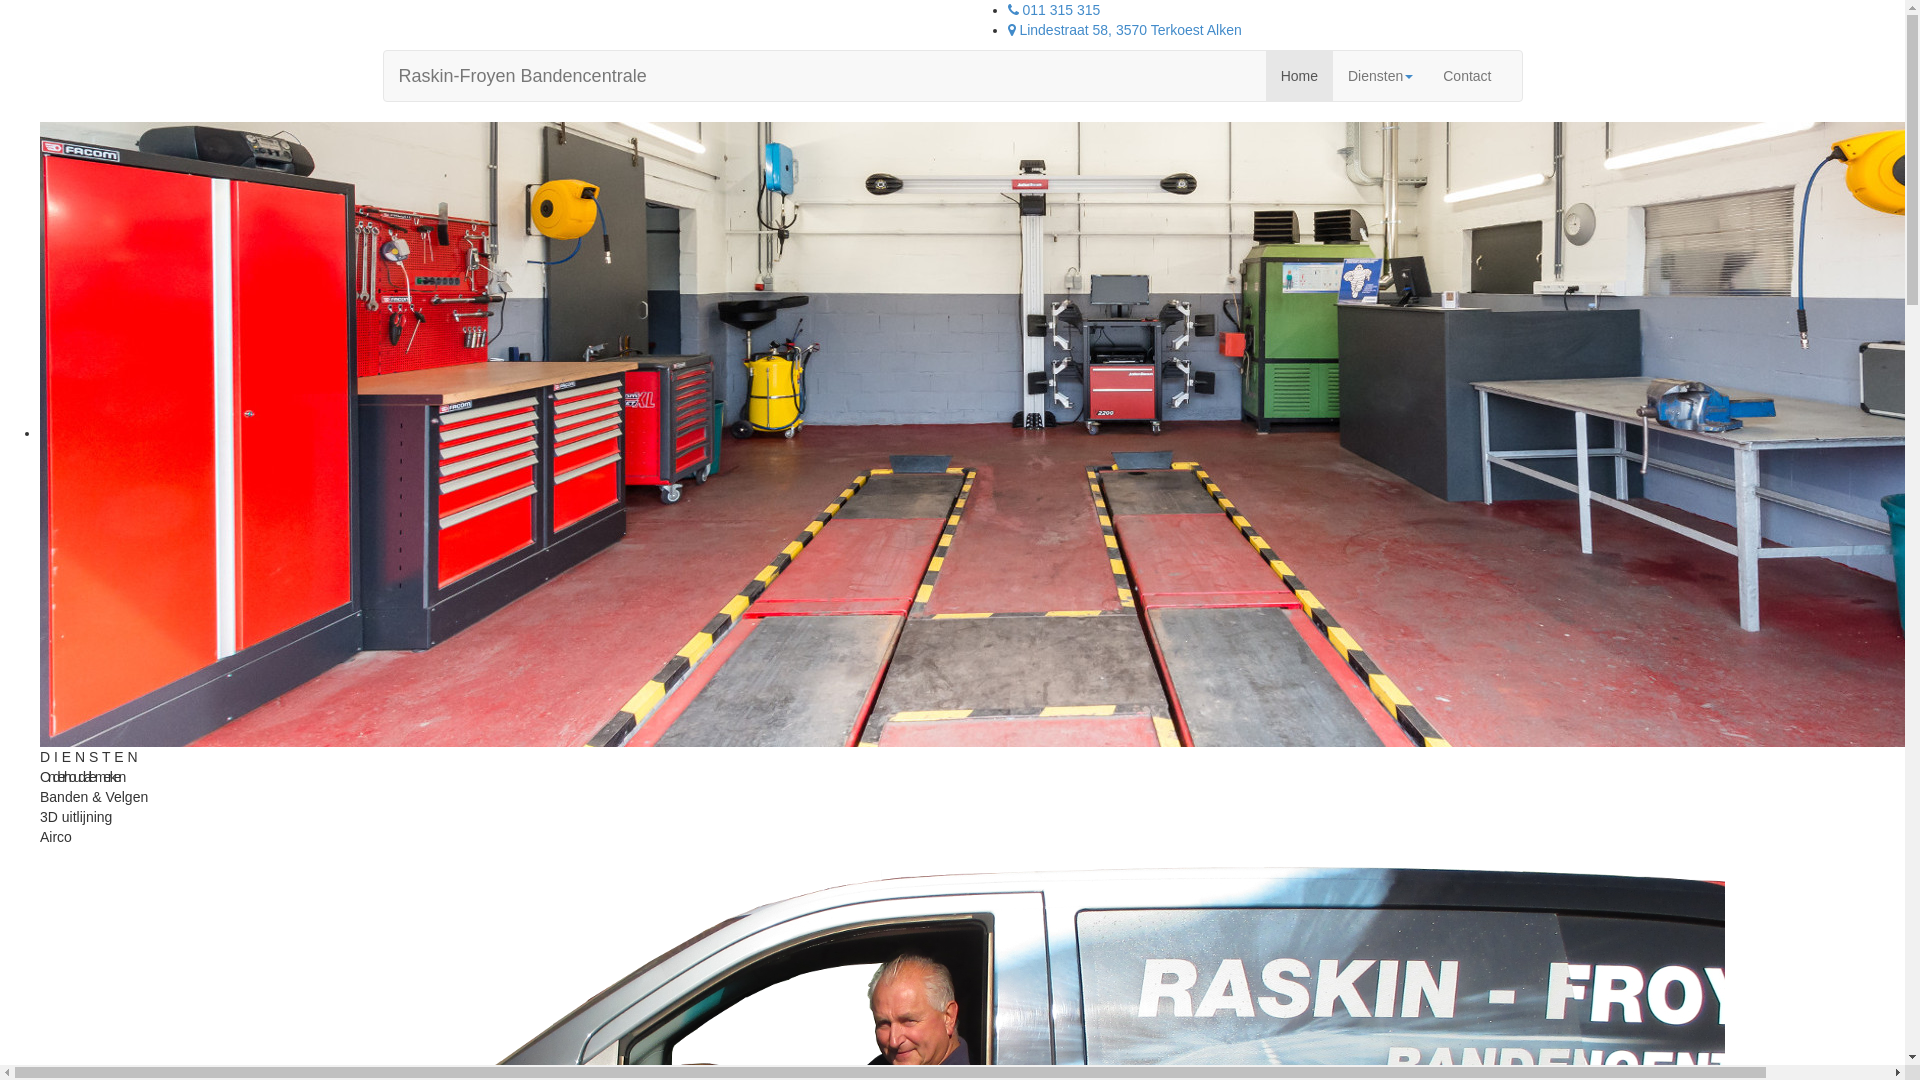 This screenshot has height=1080, width=1920. I want to click on Home, so click(1300, 76).